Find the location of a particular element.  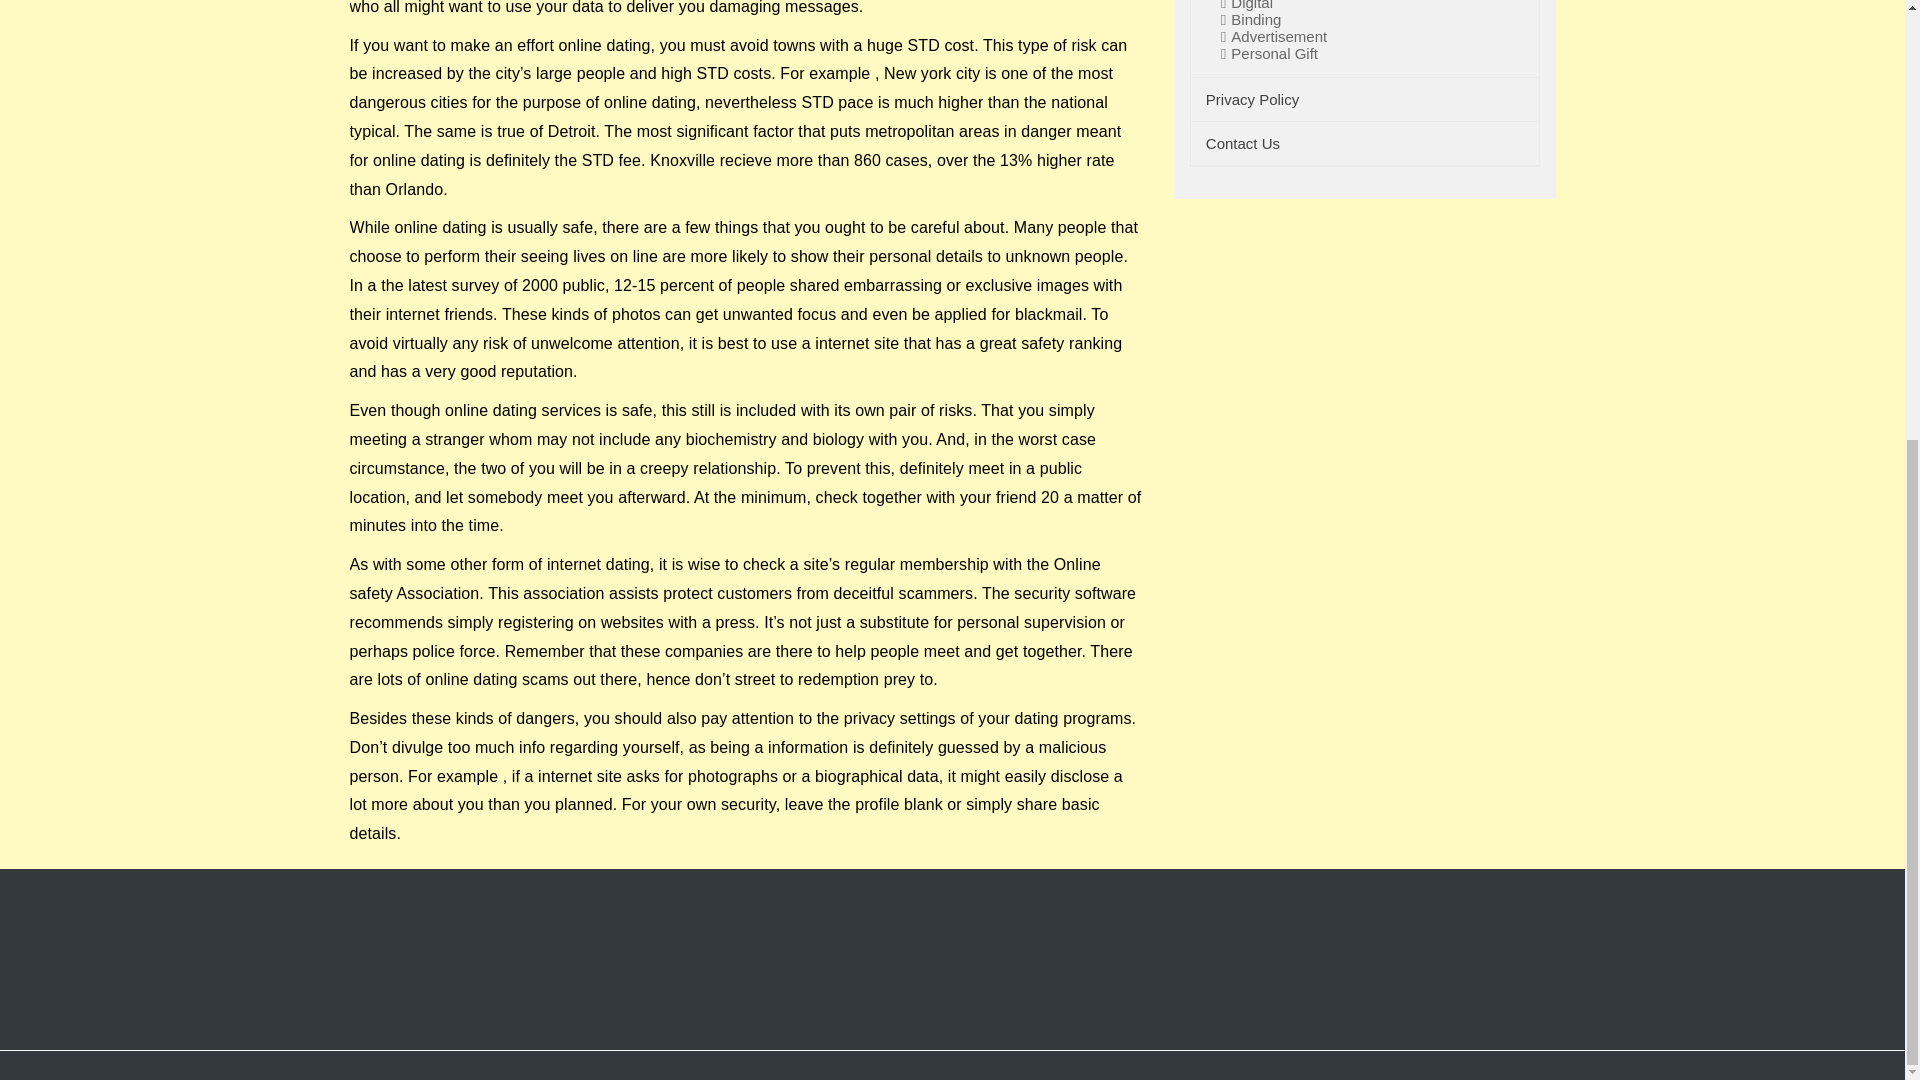

Privacy Policy is located at coordinates (1252, 98).